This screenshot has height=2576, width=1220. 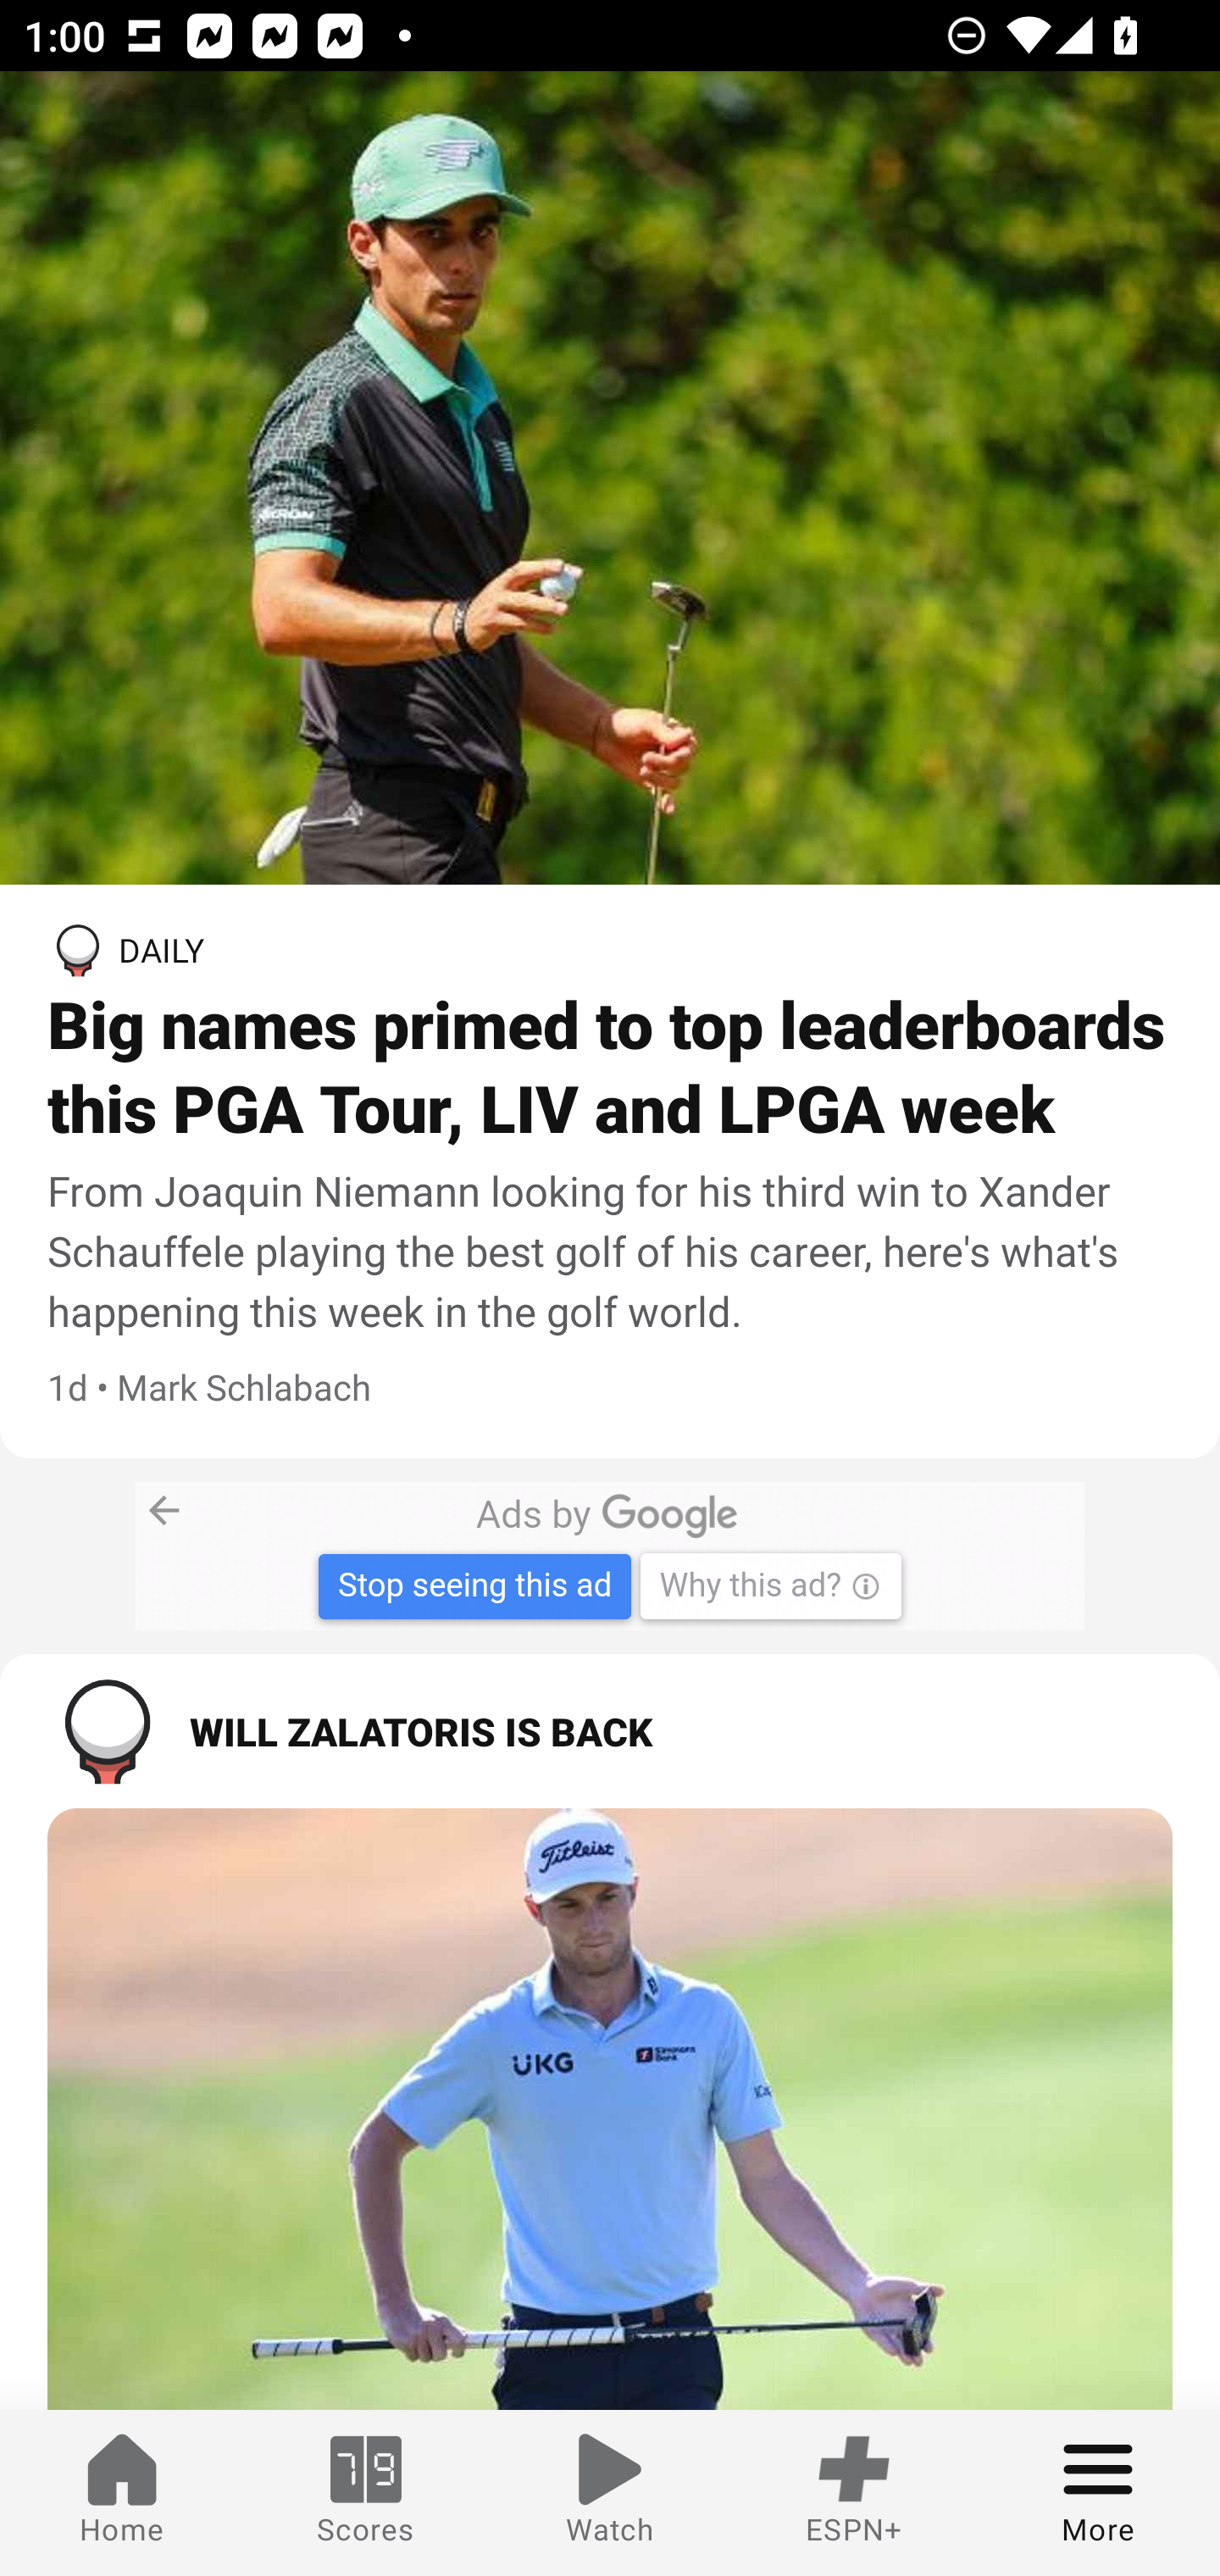 I want to click on Scores, so click(x=366, y=2493).